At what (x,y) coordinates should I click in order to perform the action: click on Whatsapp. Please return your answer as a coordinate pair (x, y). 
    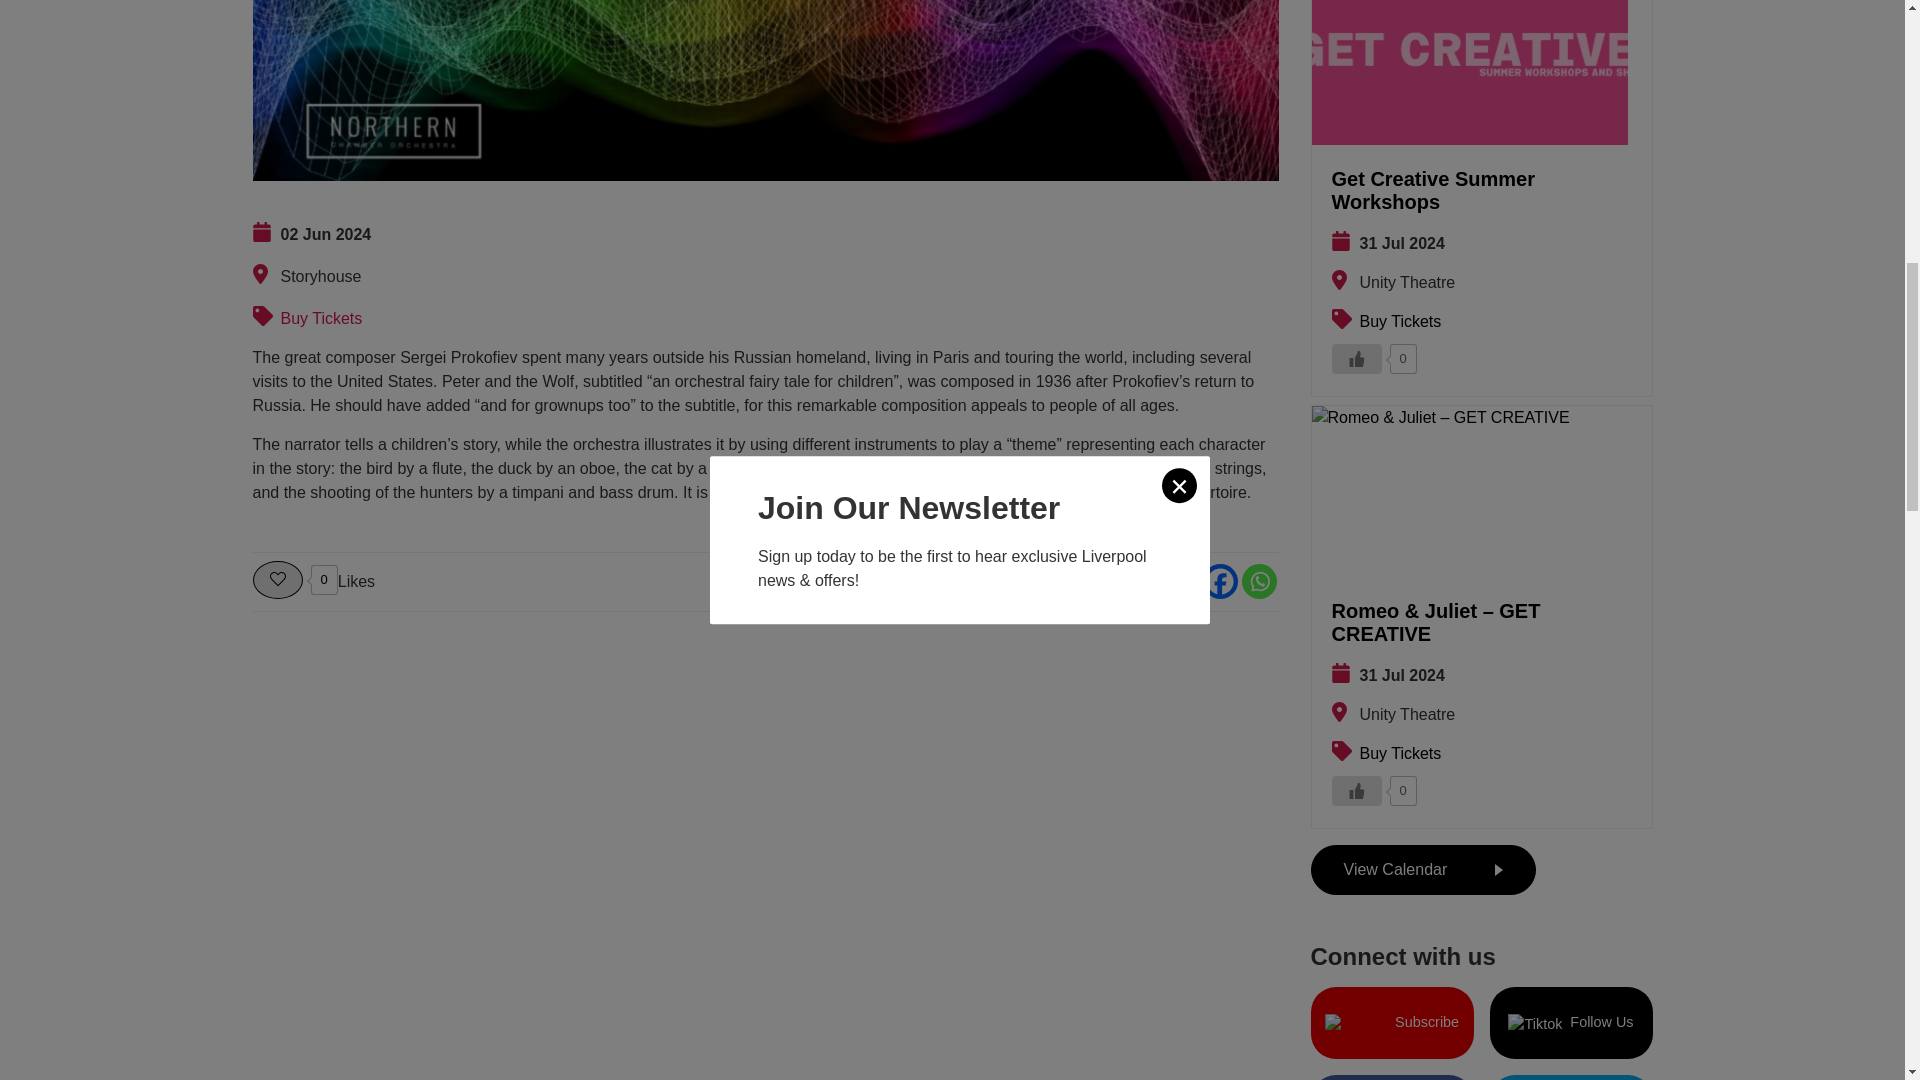
    Looking at the image, I should click on (1259, 581).